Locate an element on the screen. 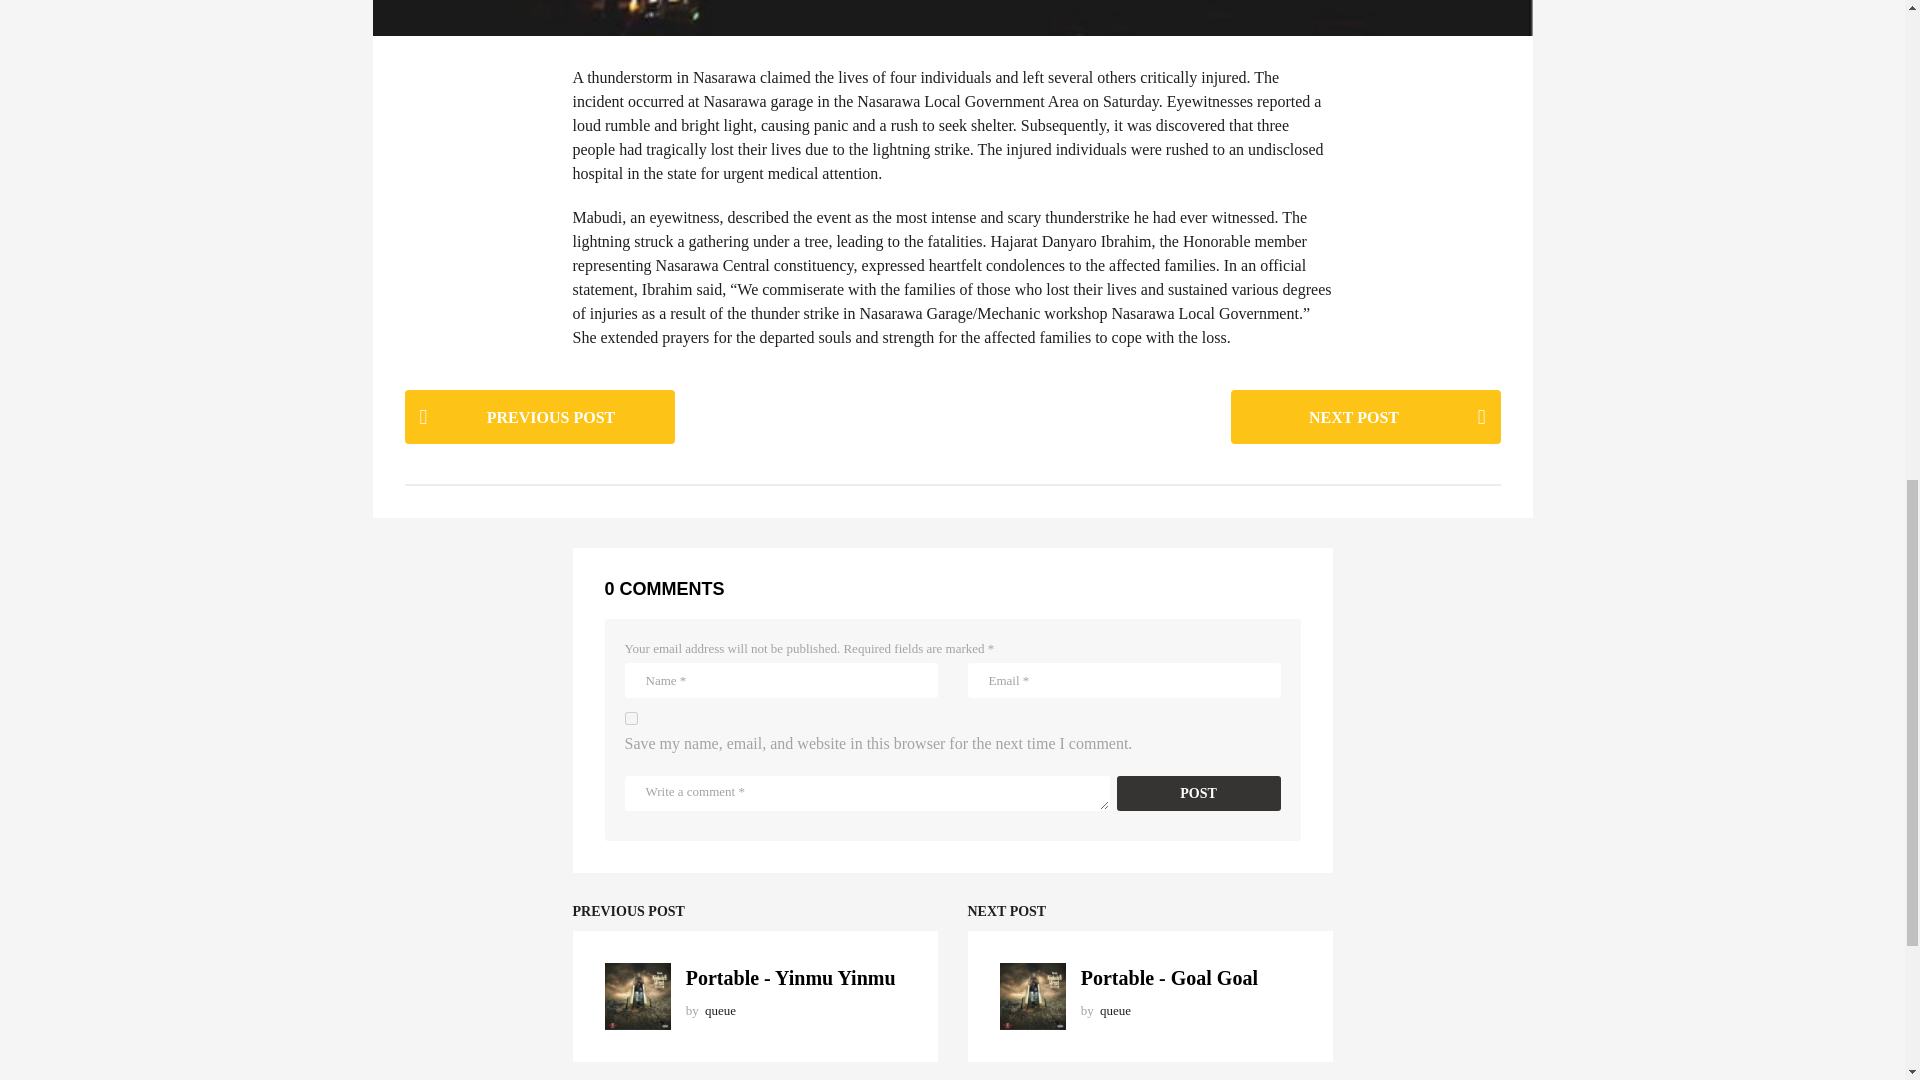 Image resolution: width=1920 pixels, height=1080 pixels. NEXT POST is located at coordinates (1364, 416).